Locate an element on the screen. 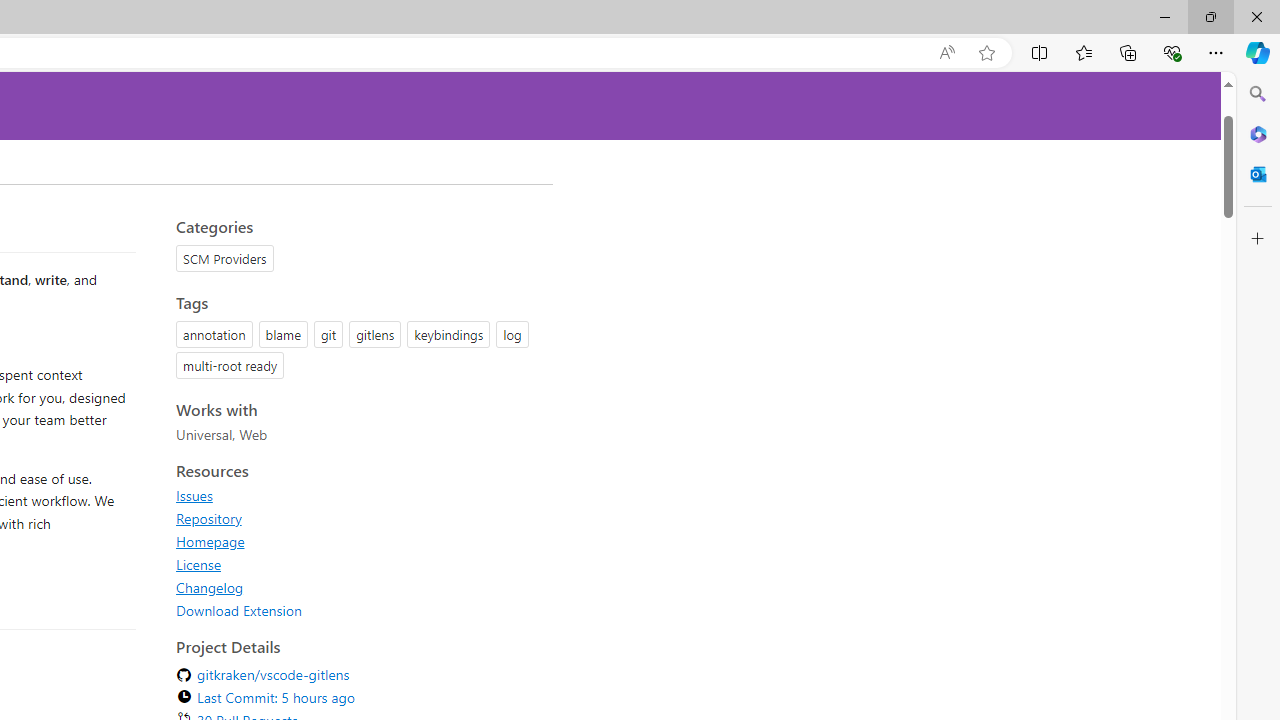 The width and height of the screenshot is (1280, 720). Repository is located at coordinates (358, 518).